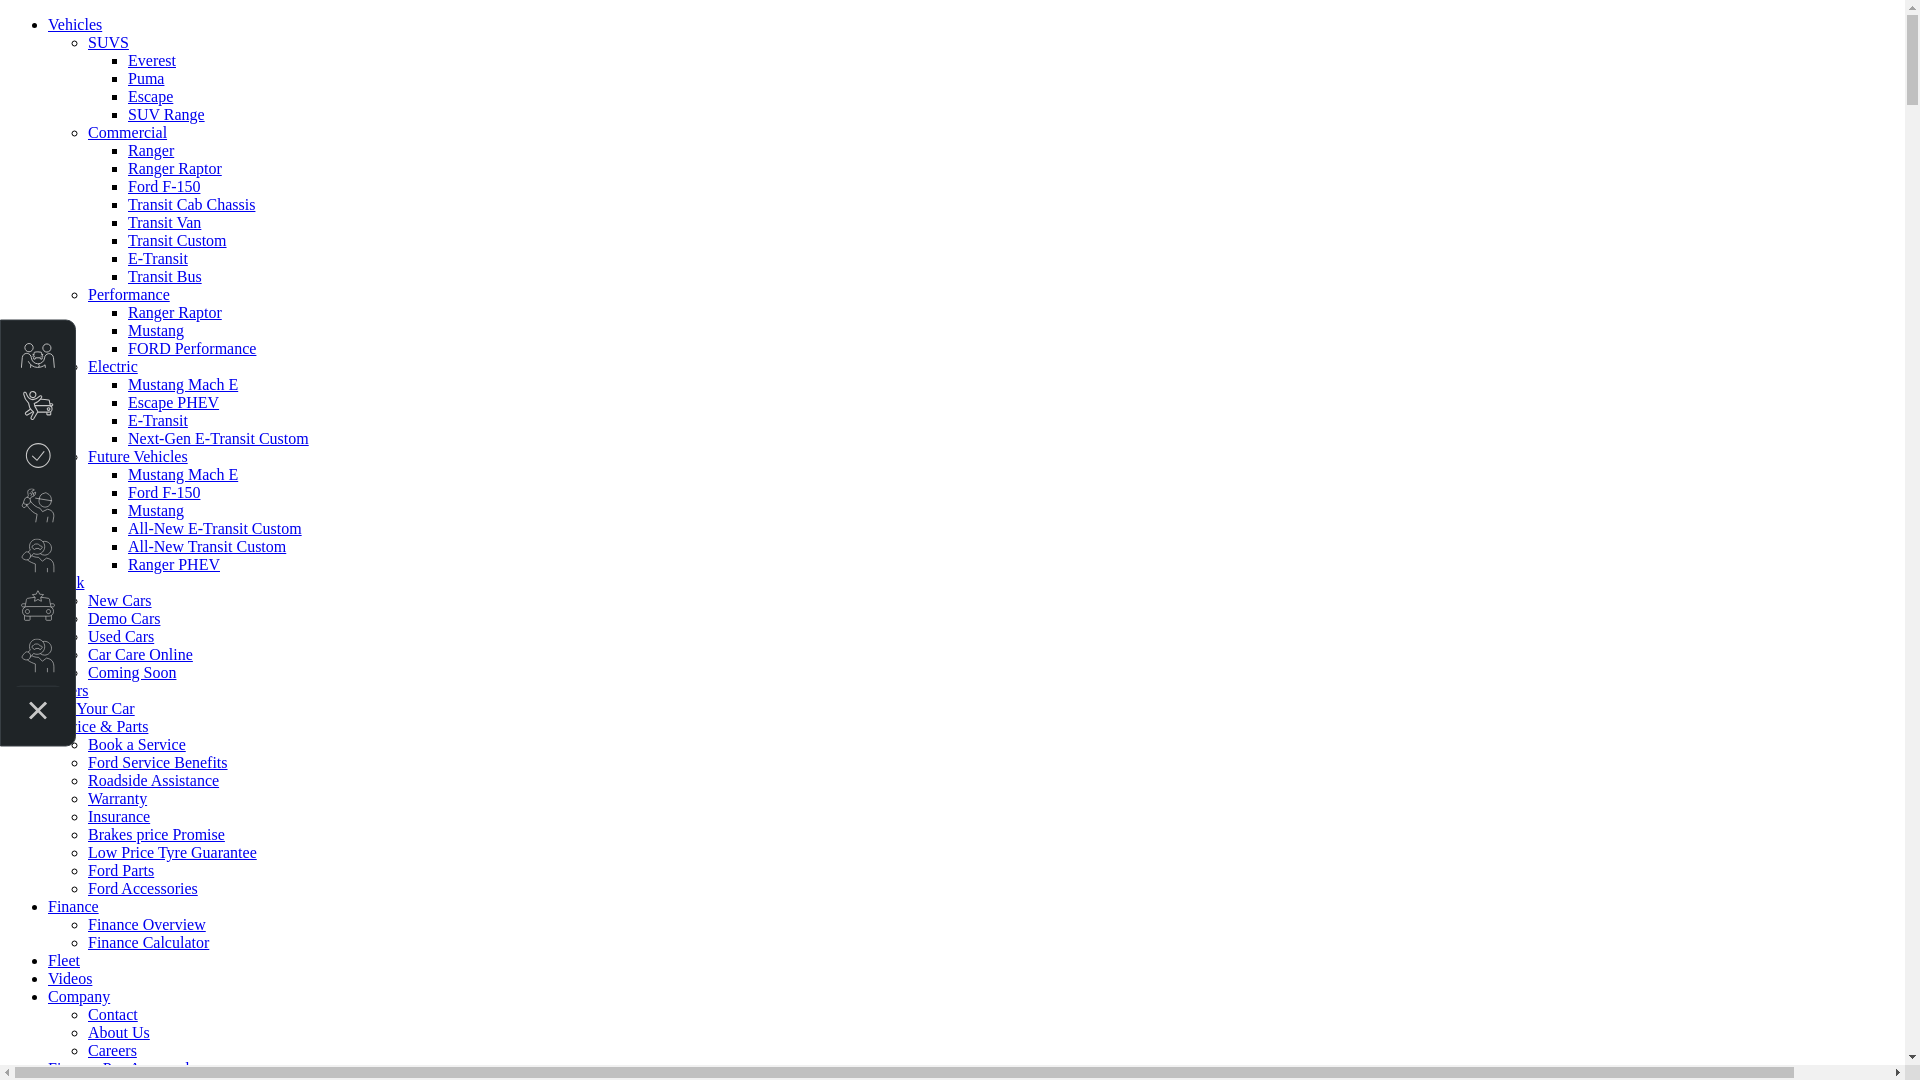  What do you see at coordinates (158, 420) in the screenshot?
I see `E-Transit` at bounding box center [158, 420].